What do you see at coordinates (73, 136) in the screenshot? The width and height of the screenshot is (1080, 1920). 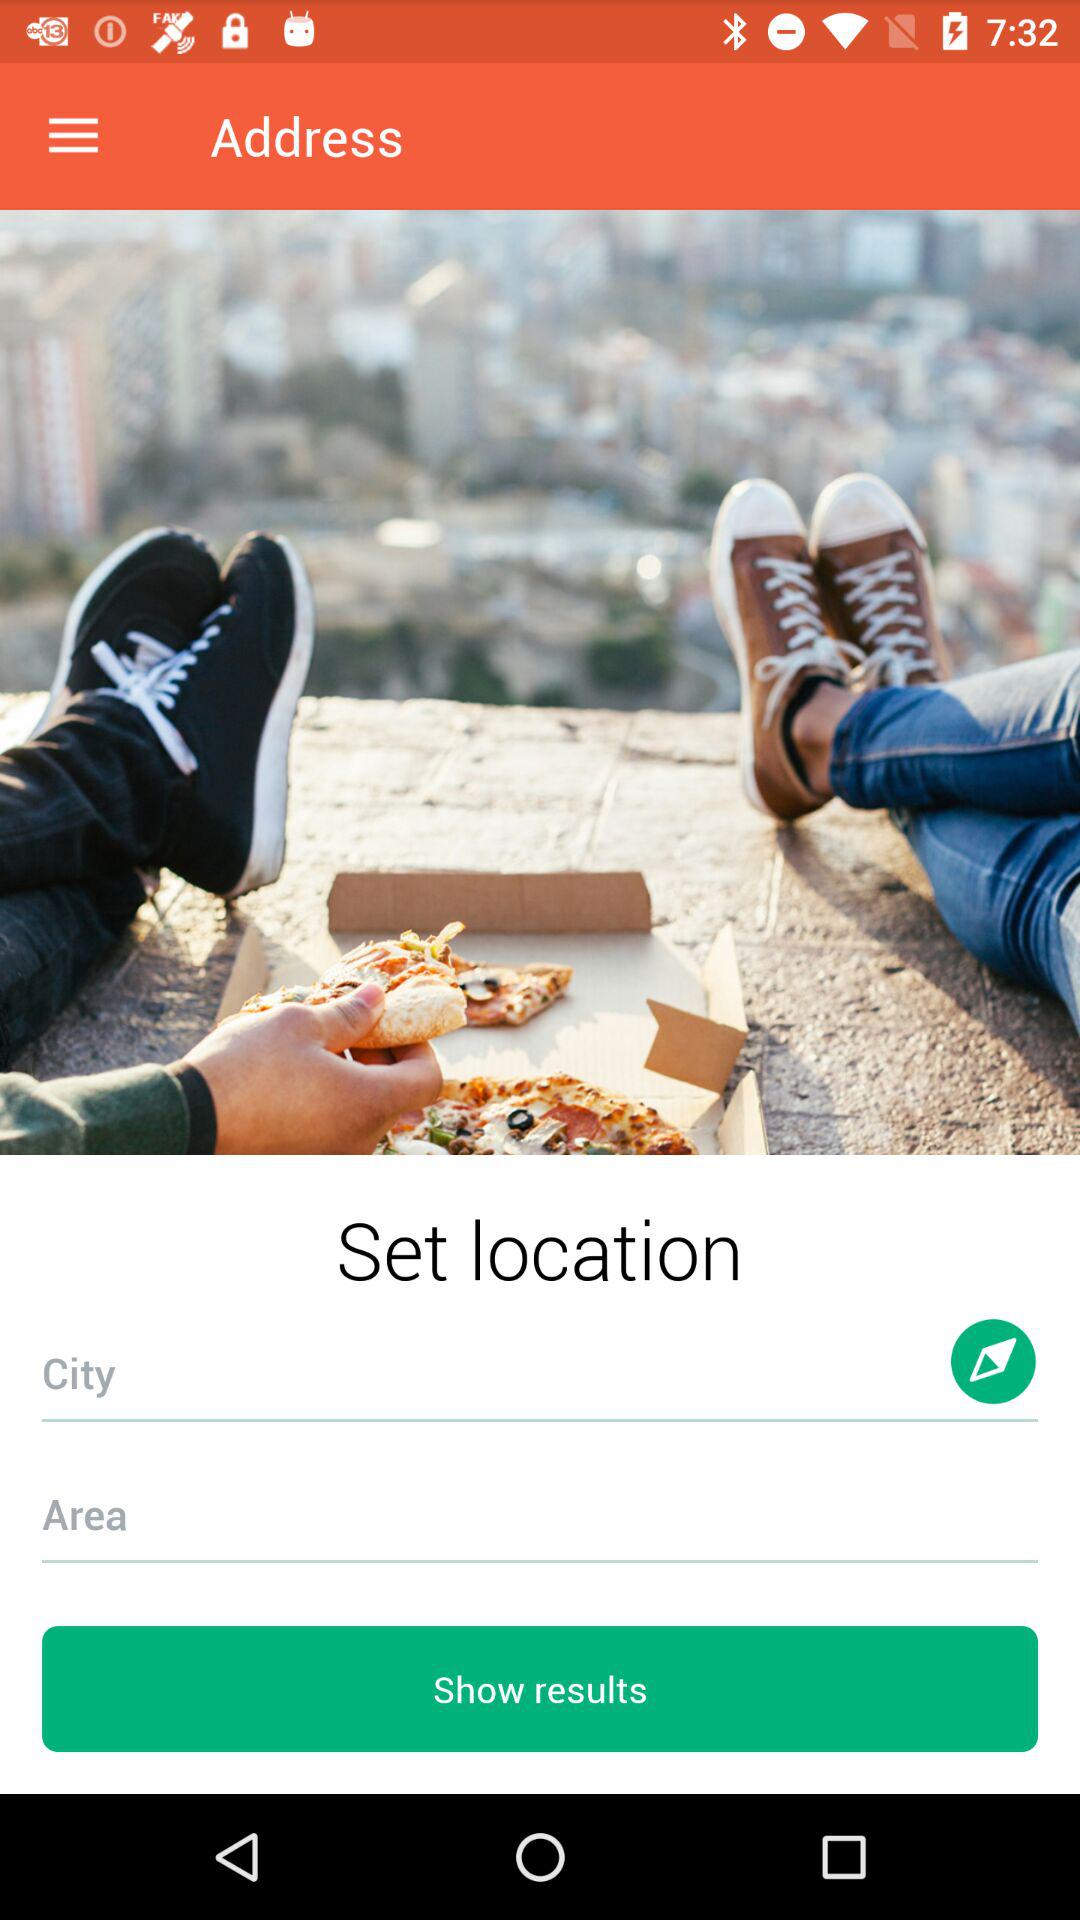 I see `press the item at the top left corner` at bounding box center [73, 136].